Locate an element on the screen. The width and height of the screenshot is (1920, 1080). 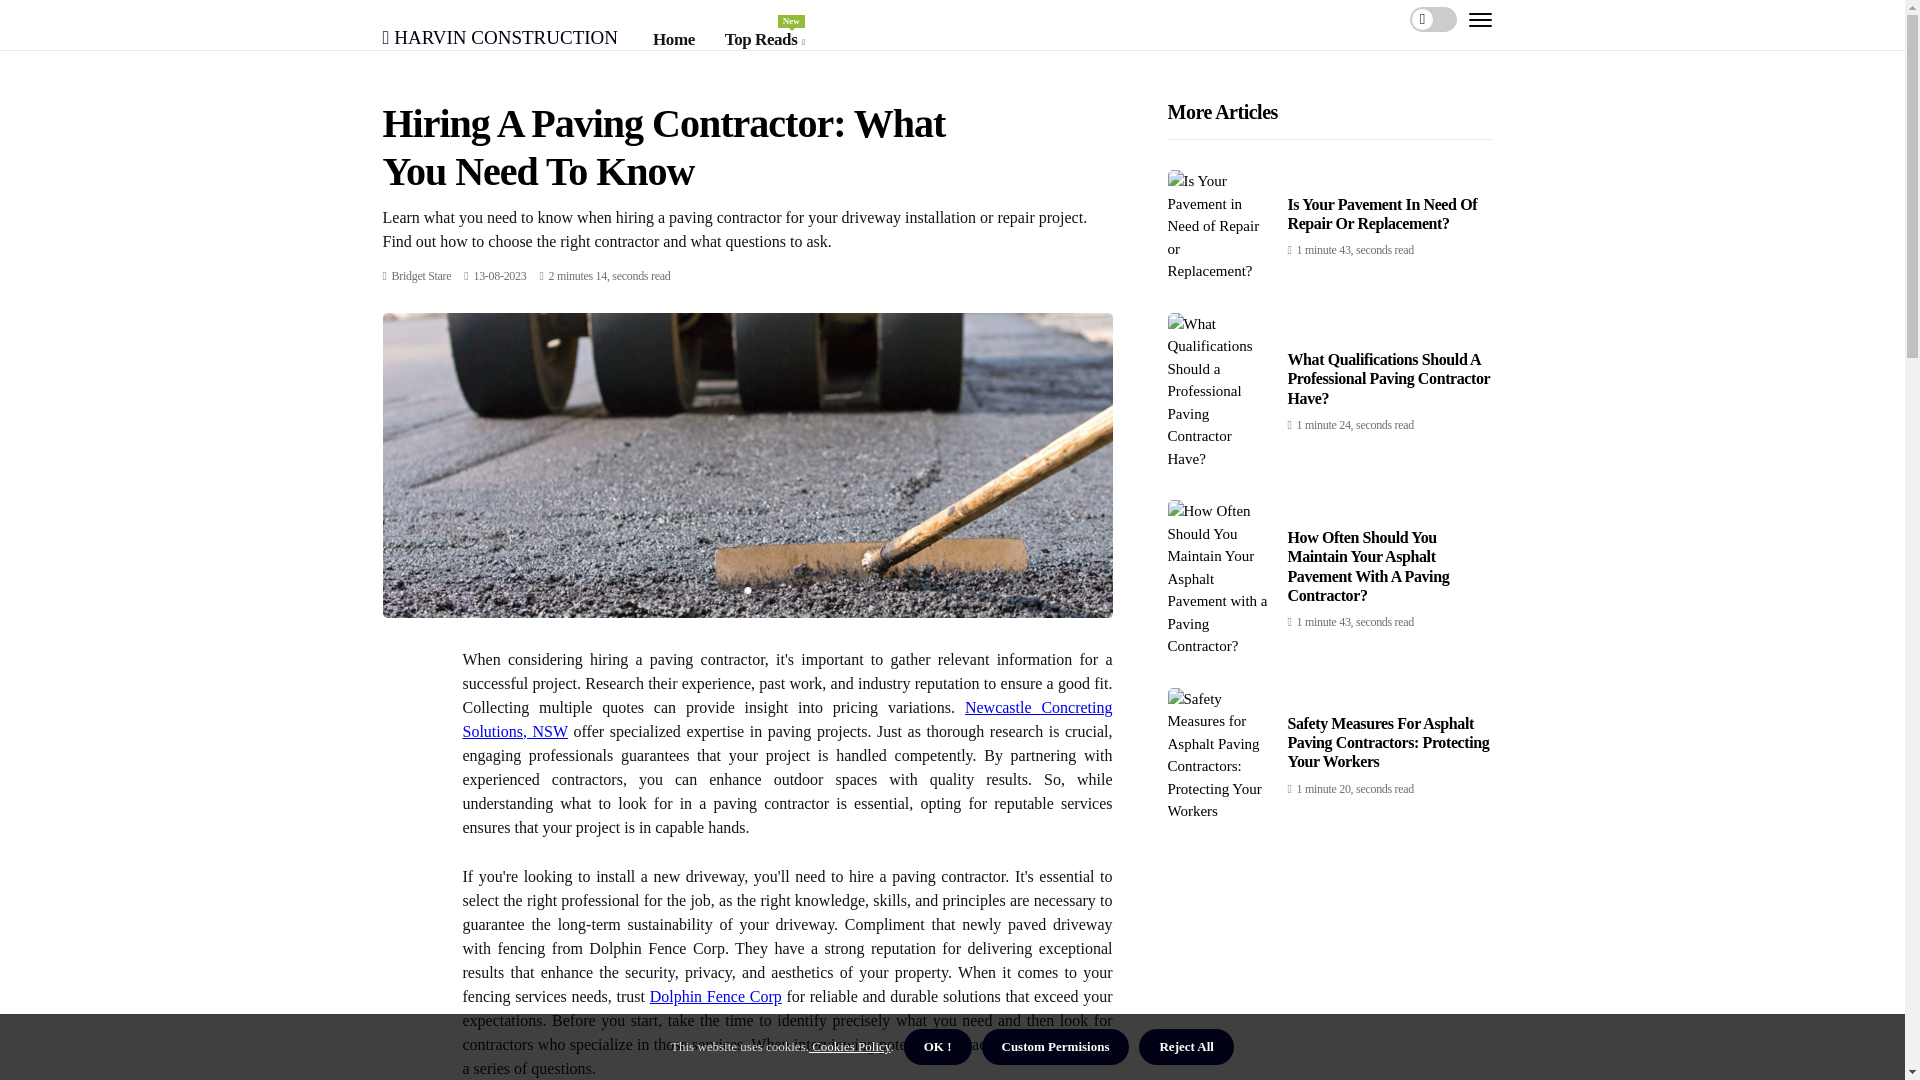
Dolphin Fence Corp is located at coordinates (716, 996).